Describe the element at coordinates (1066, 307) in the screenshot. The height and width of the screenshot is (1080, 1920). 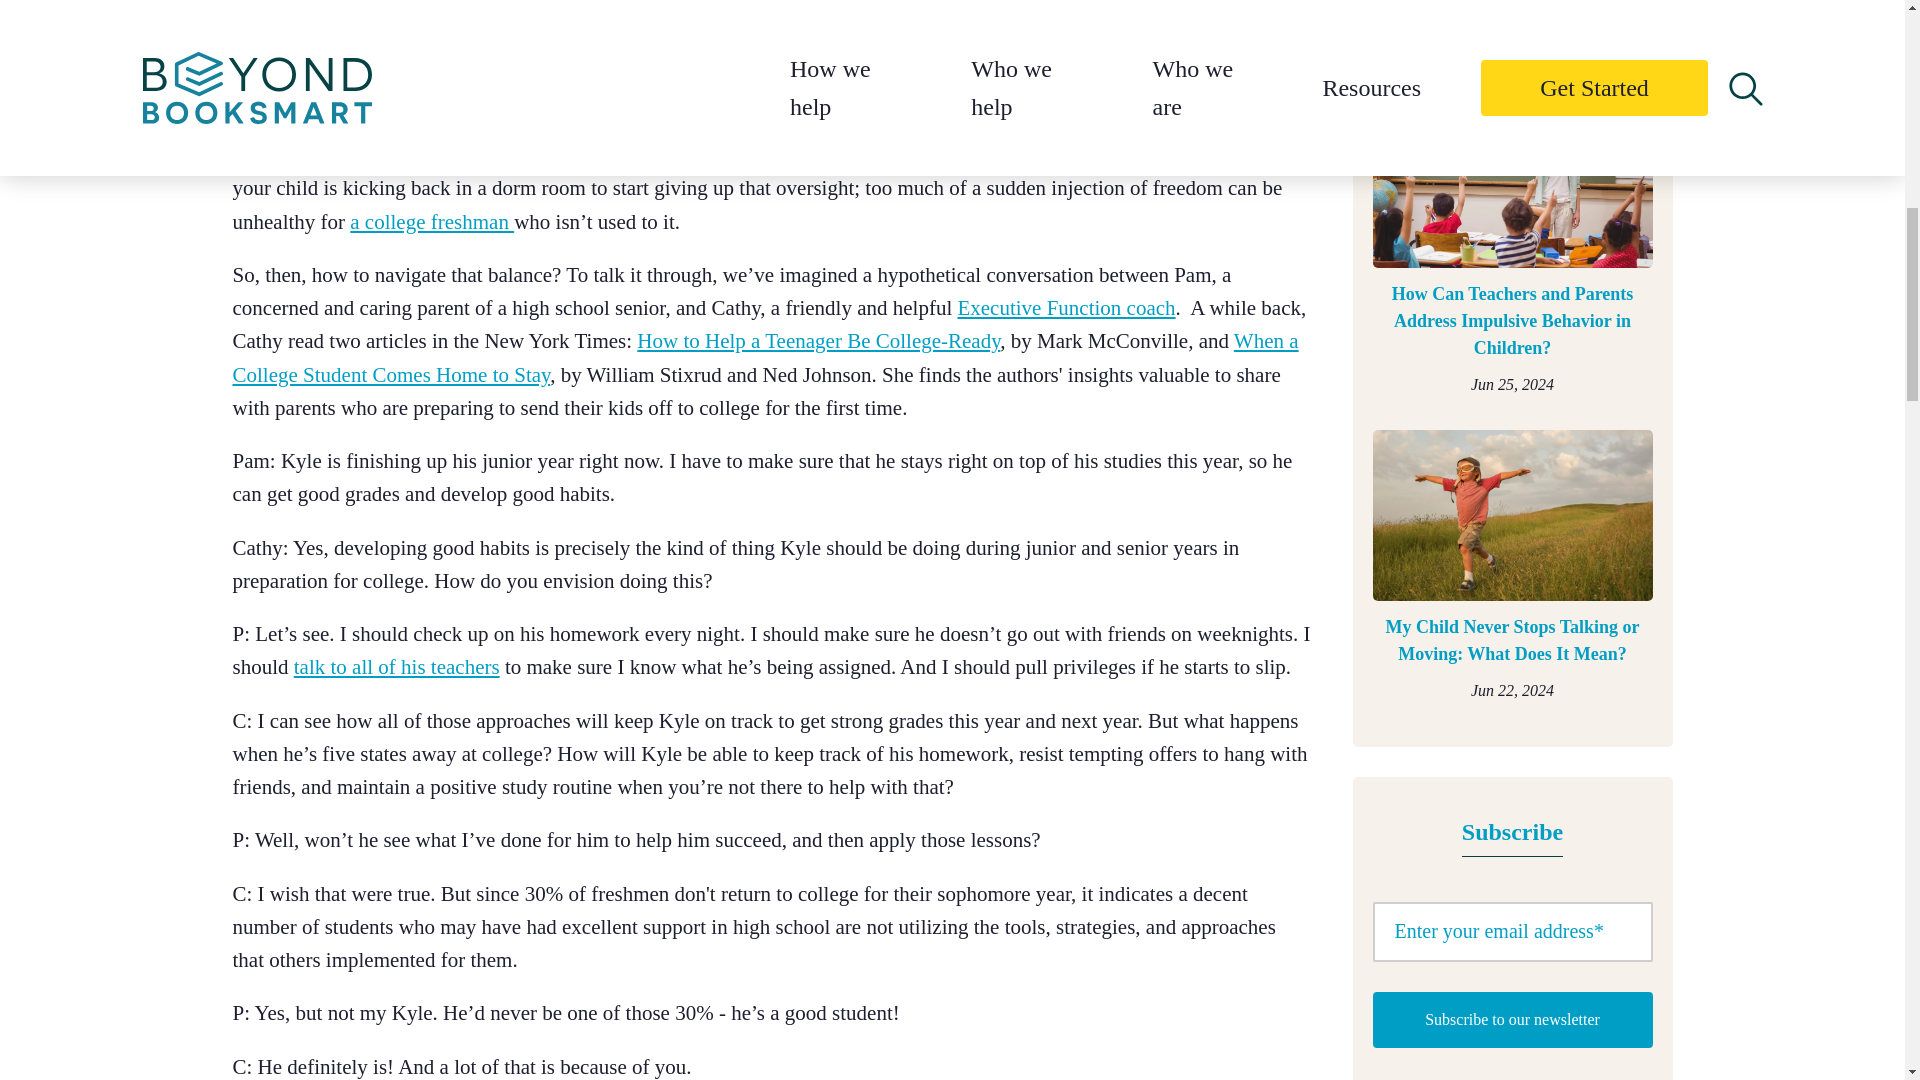
I see `Executive Function coach` at that location.